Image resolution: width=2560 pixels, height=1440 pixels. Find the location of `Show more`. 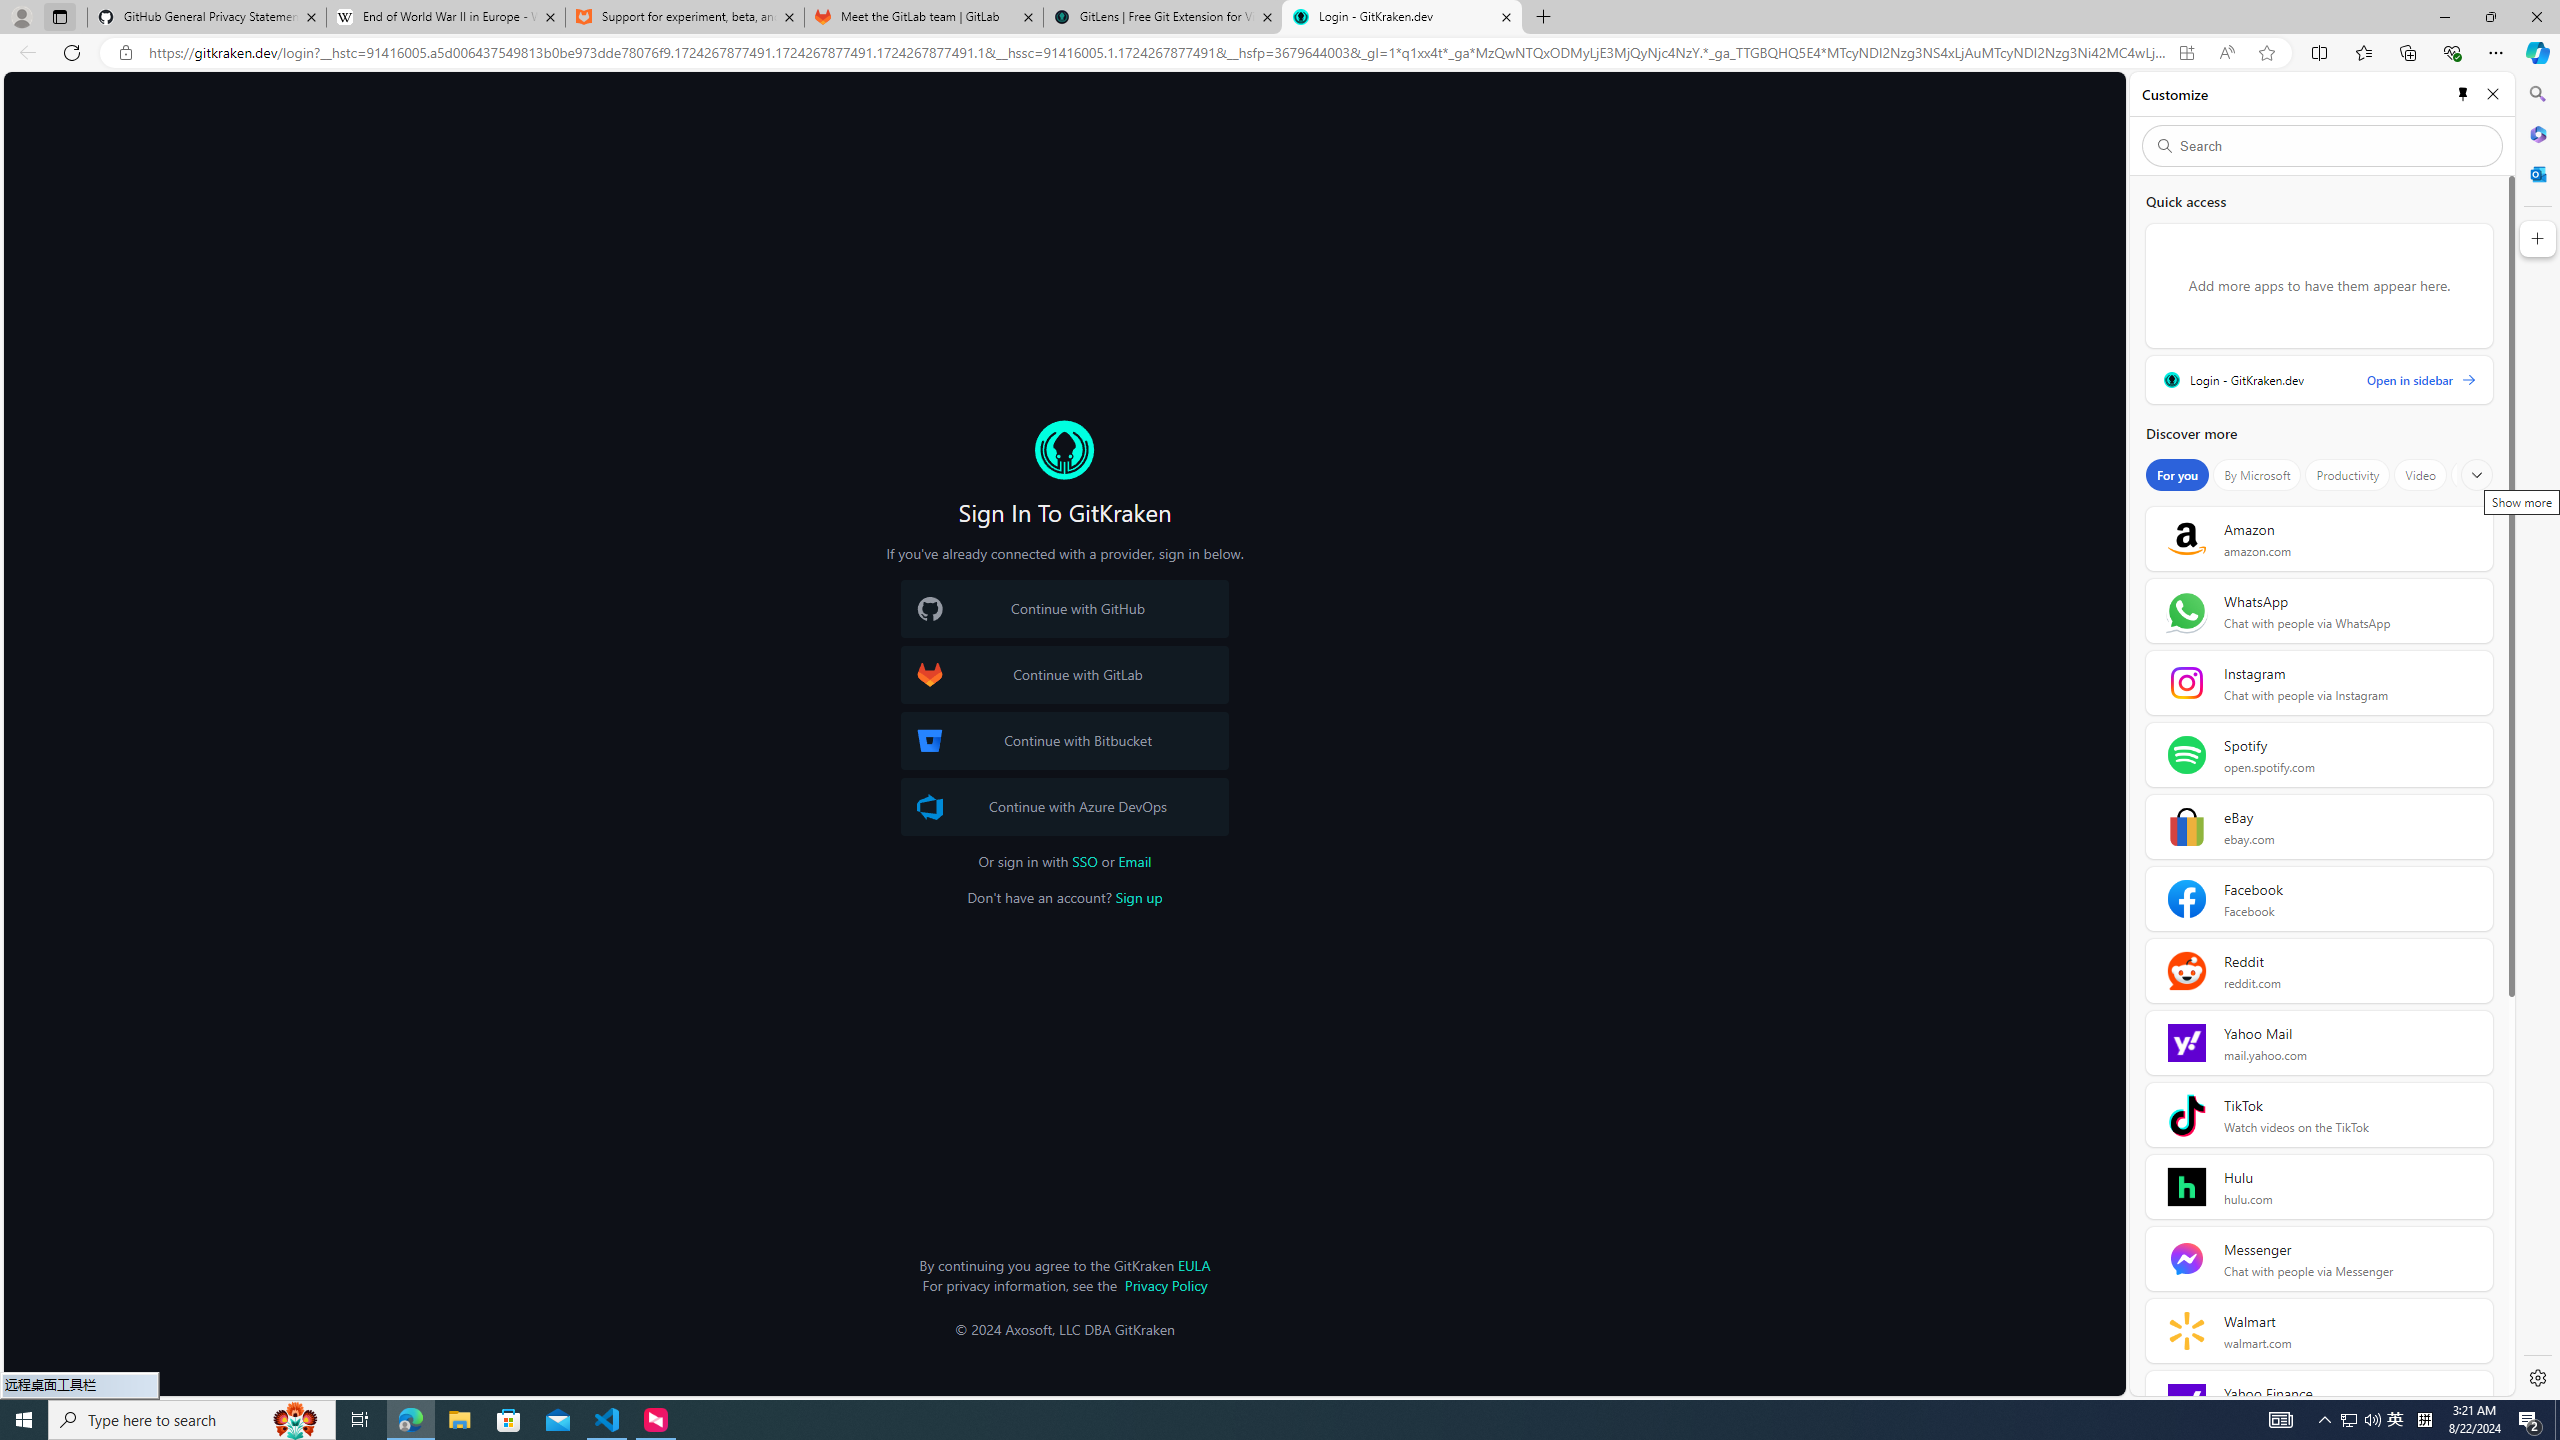

Show more is located at coordinates (2476, 475).